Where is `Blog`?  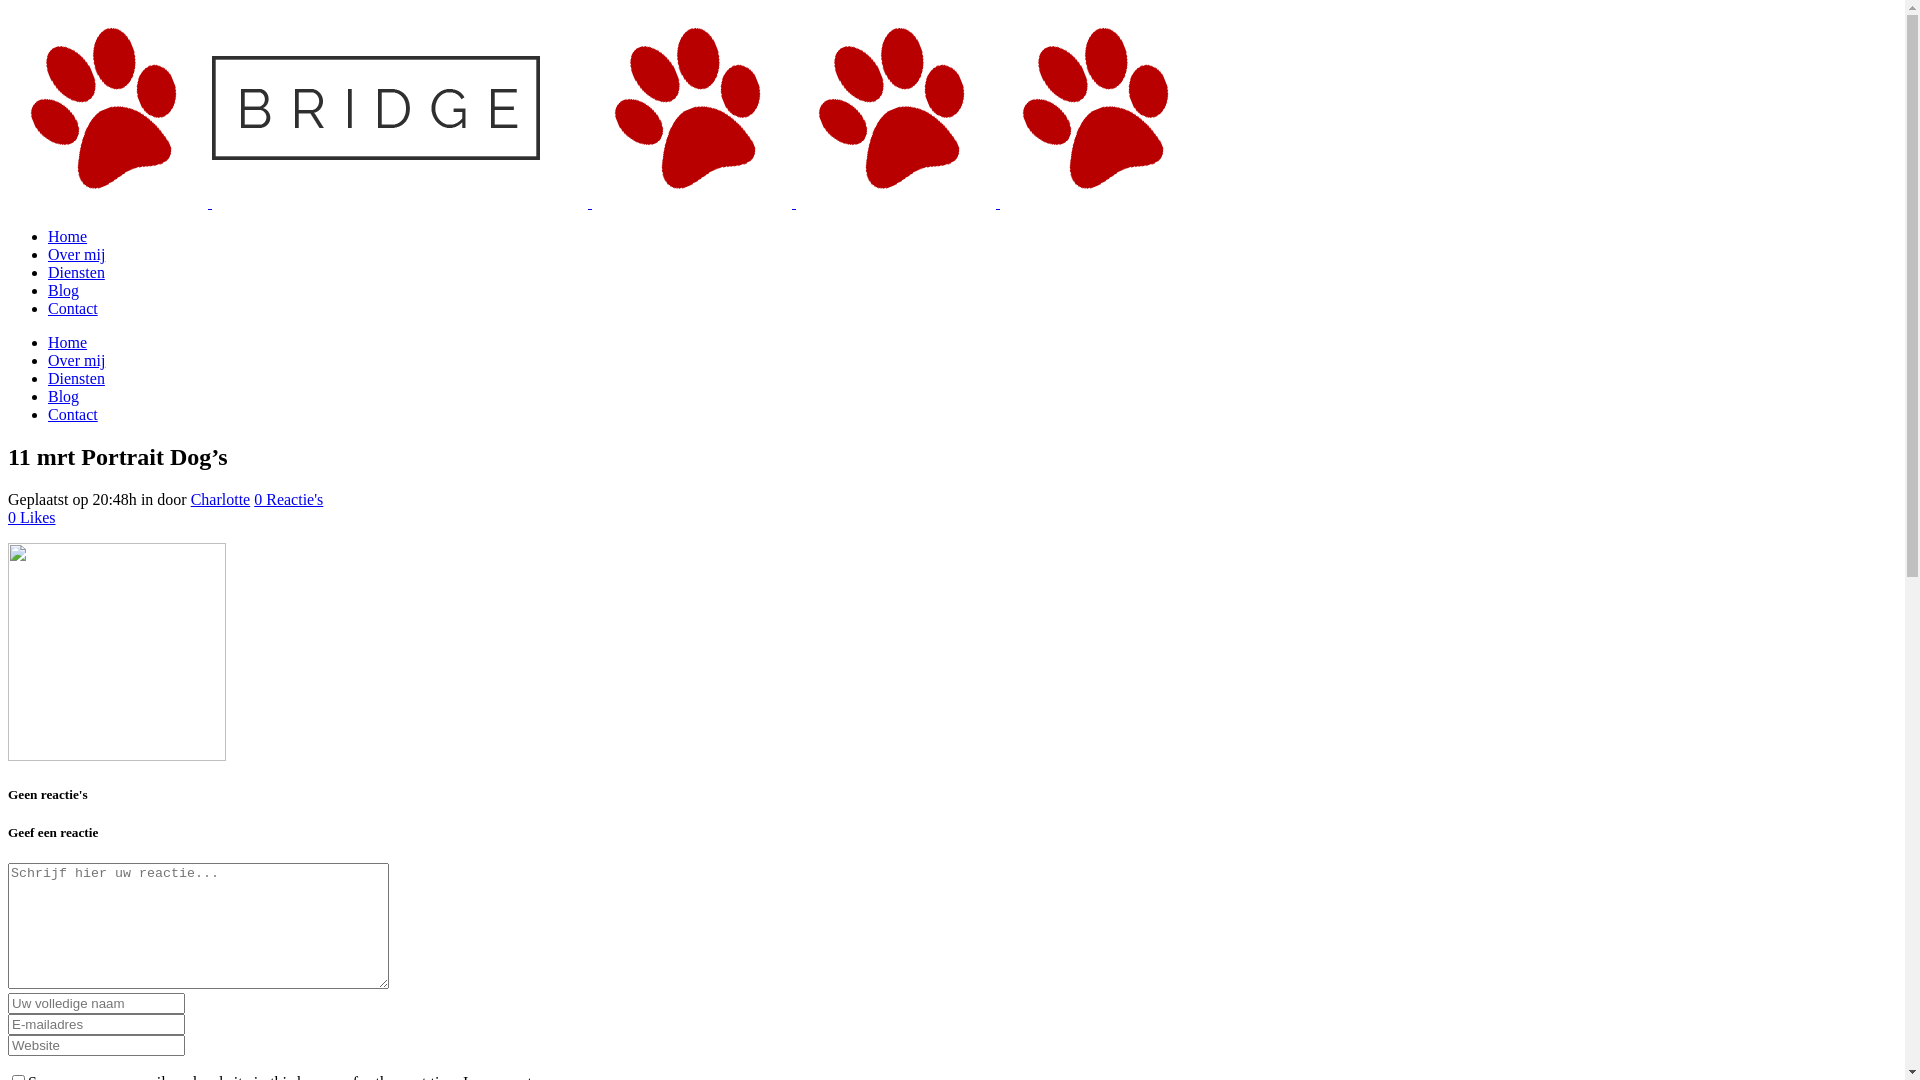
Blog is located at coordinates (64, 396).